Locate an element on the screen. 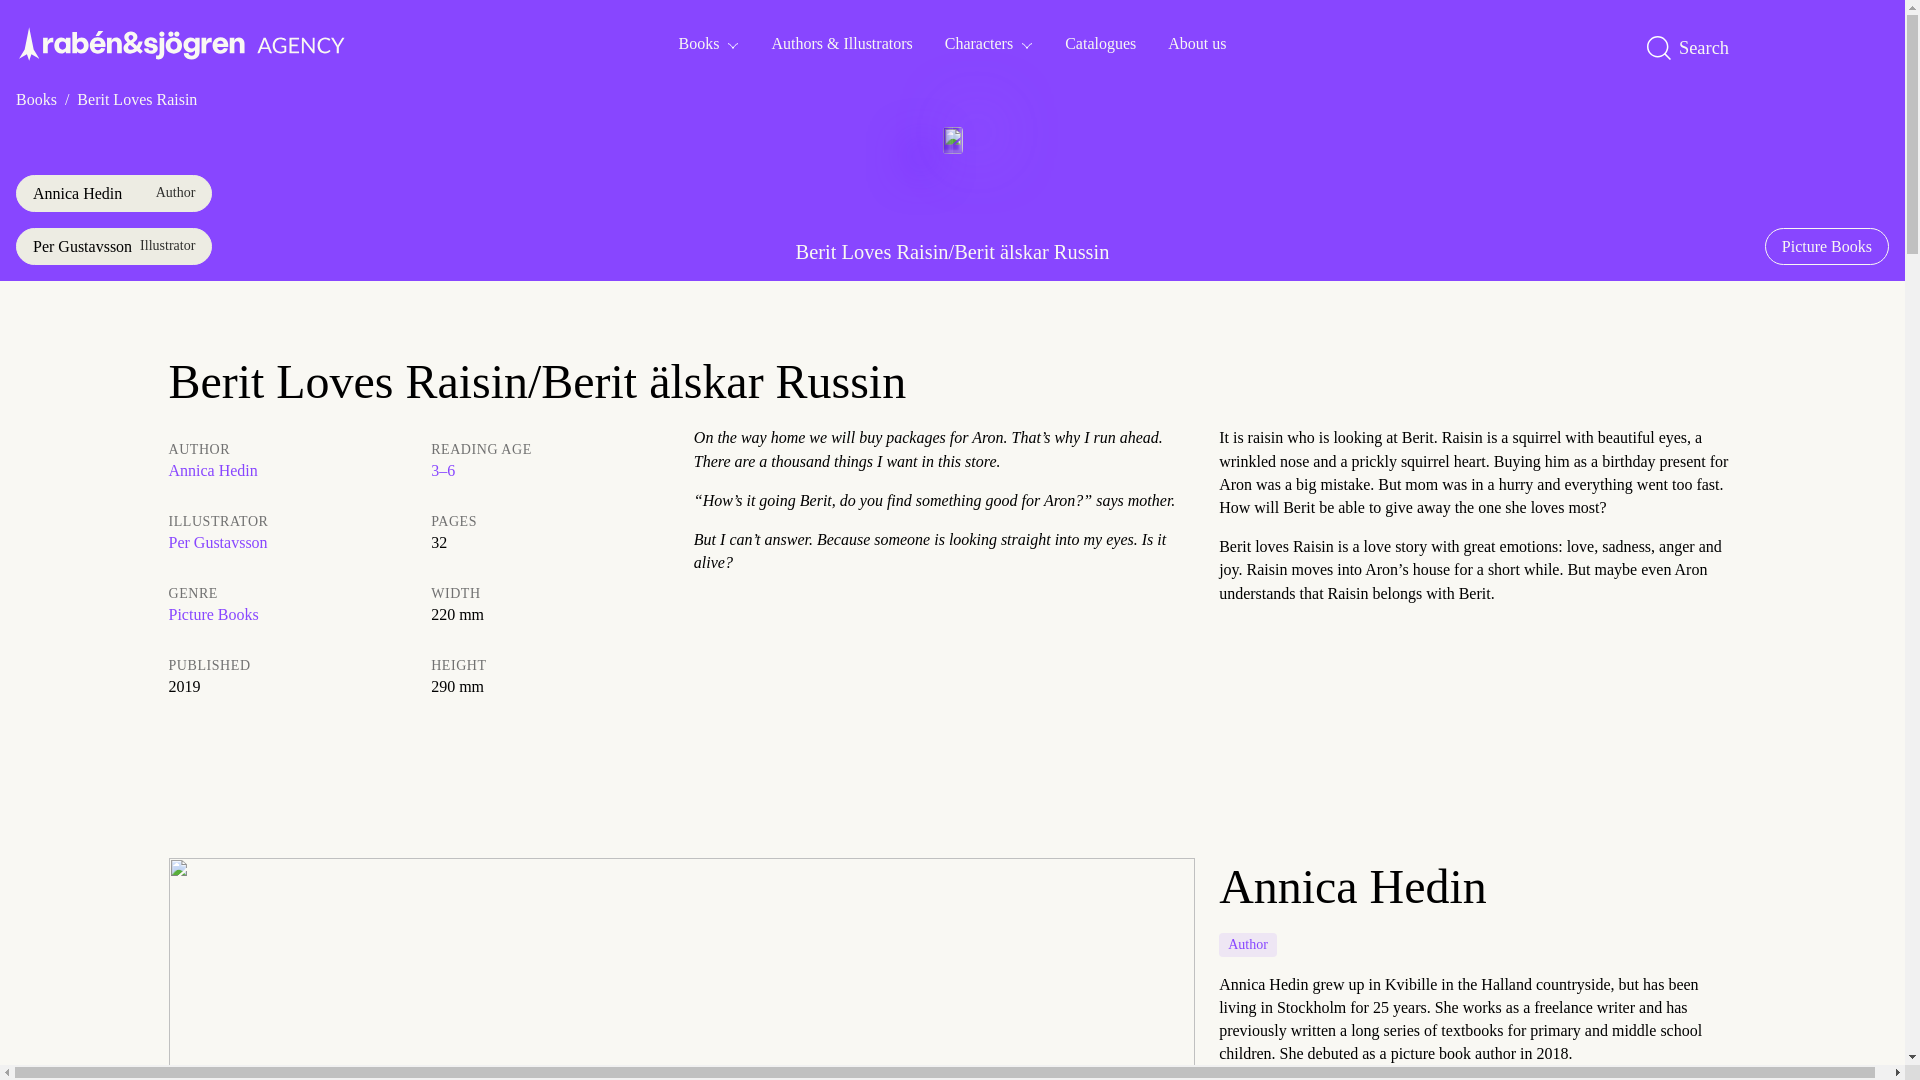 The width and height of the screenshot is (1920, 1080). Annica Hedin is located at coordinates (113, 192).